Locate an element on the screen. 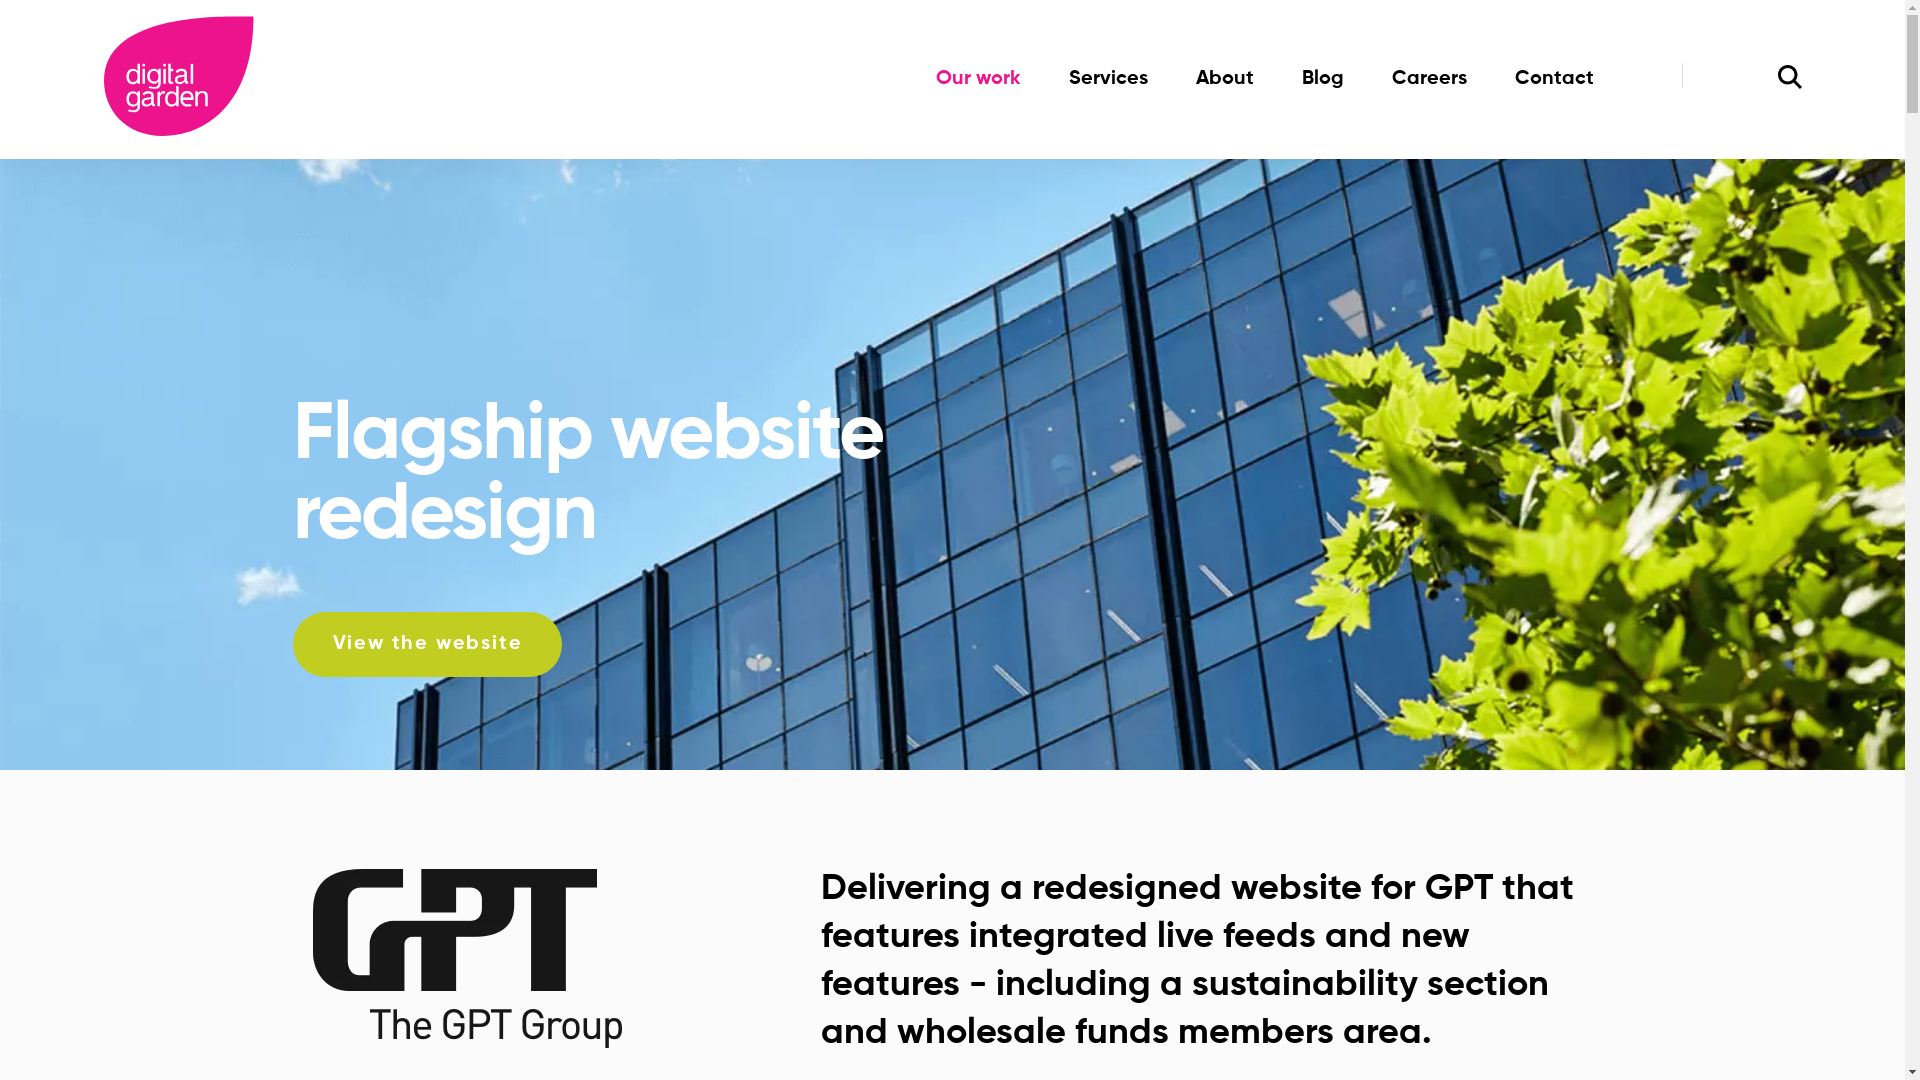 This screenshot has width=1920, height=1080. Services is located at coordinates (1108, 80).